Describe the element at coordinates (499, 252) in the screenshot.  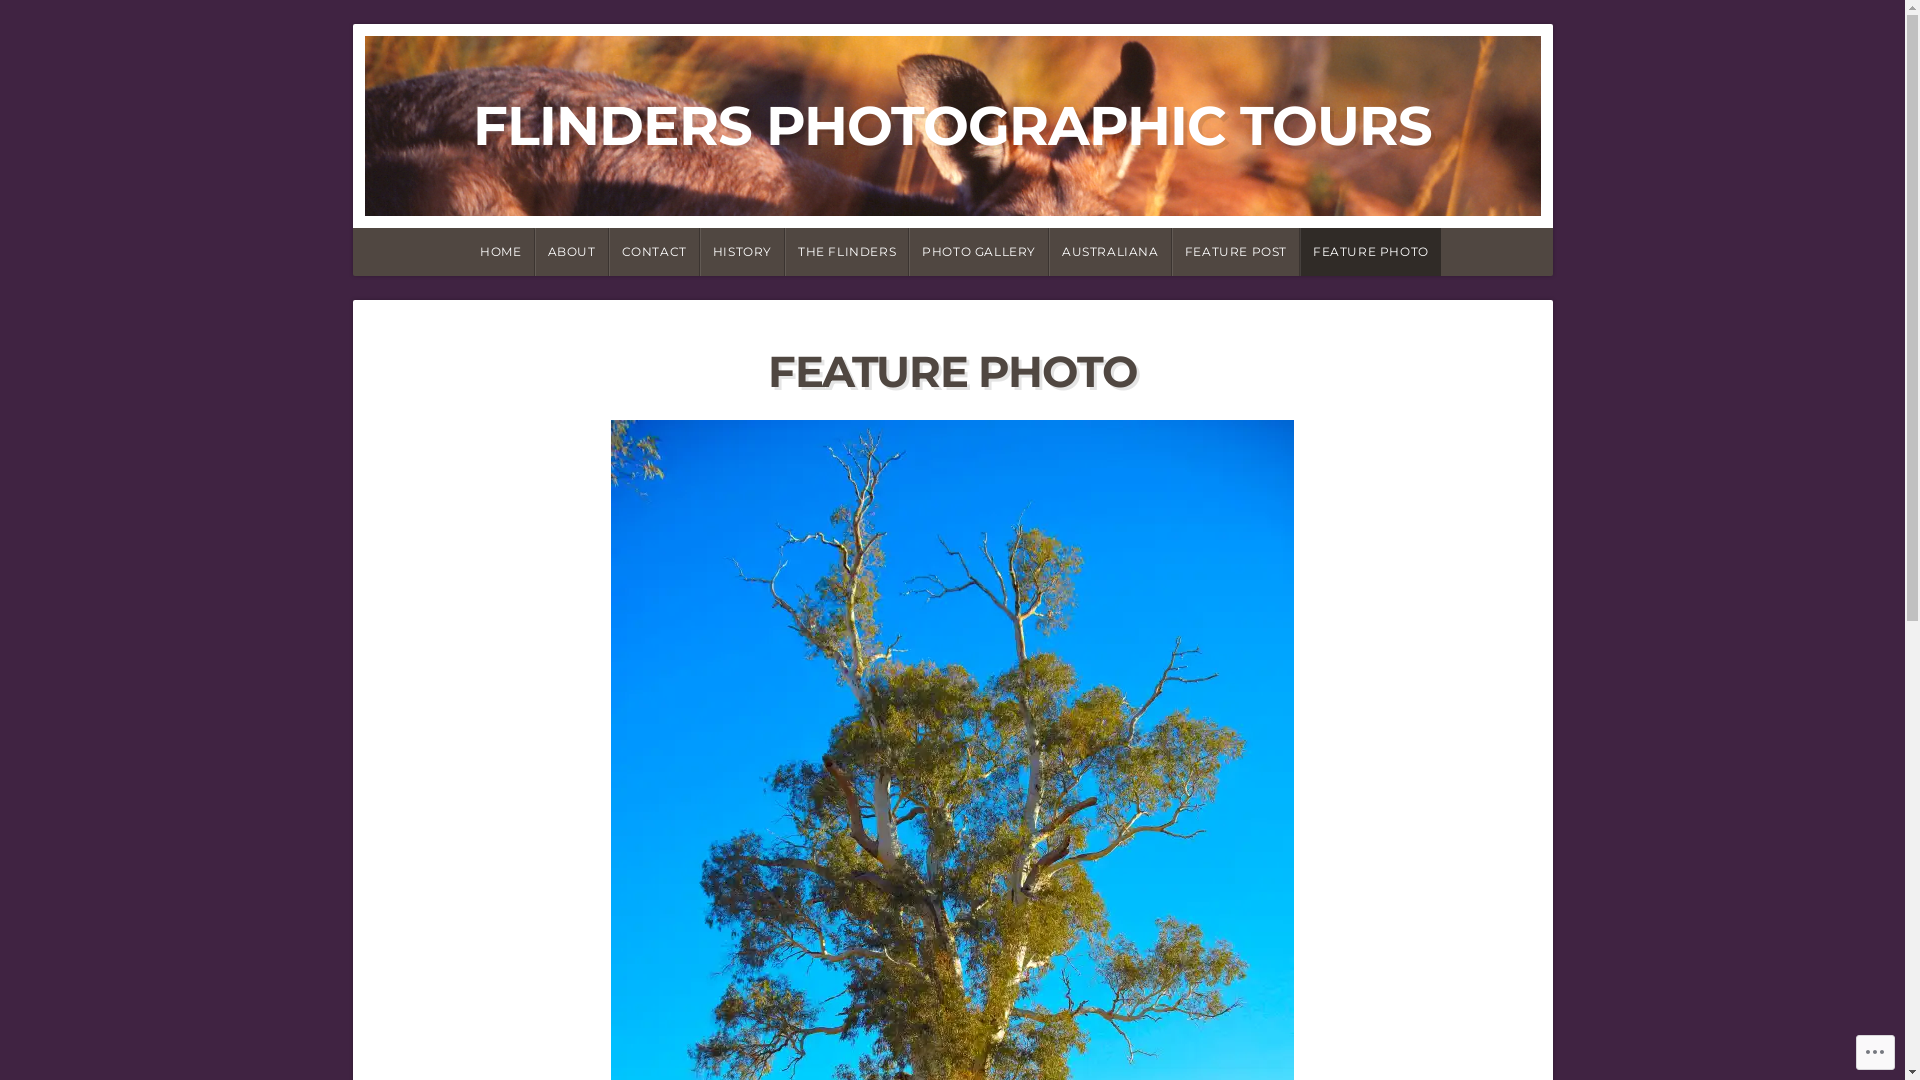
I see `HOME` at that location.